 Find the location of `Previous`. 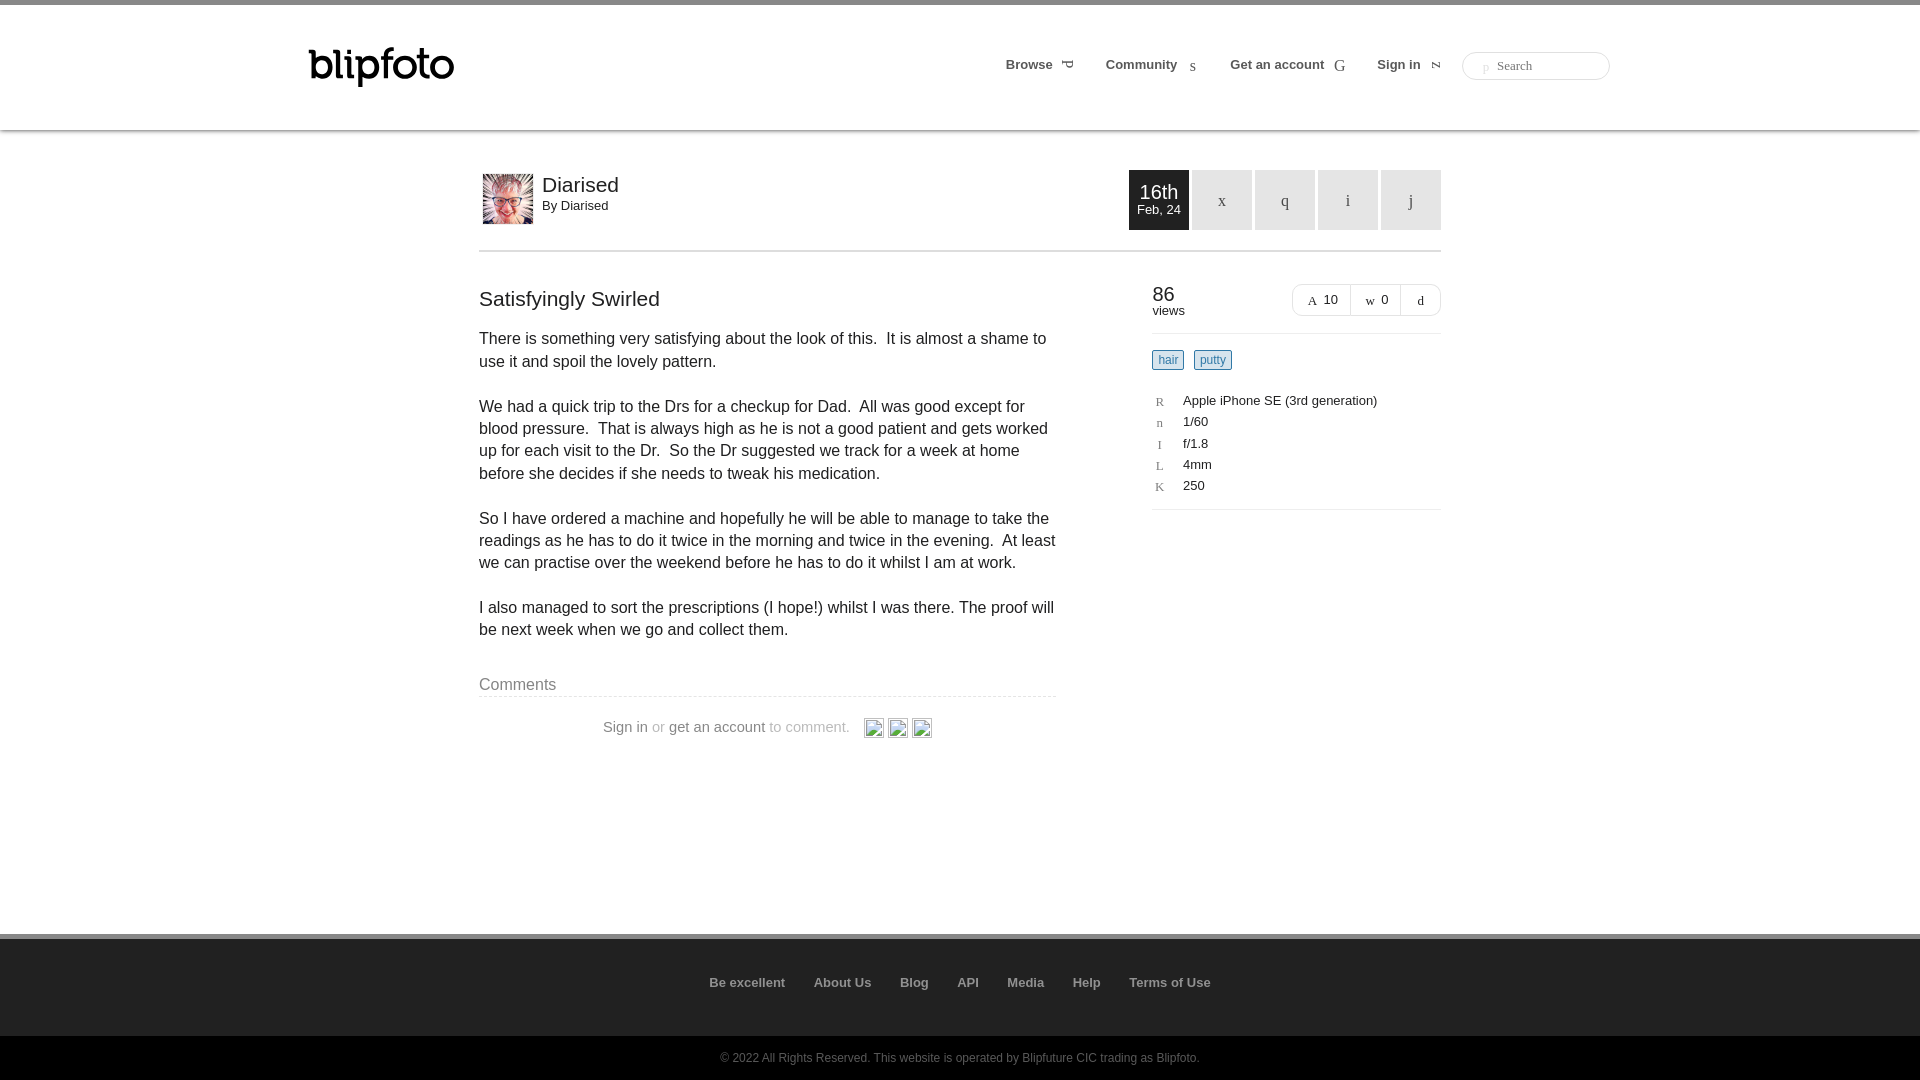

Previous is located at coordinates (1348, 200).